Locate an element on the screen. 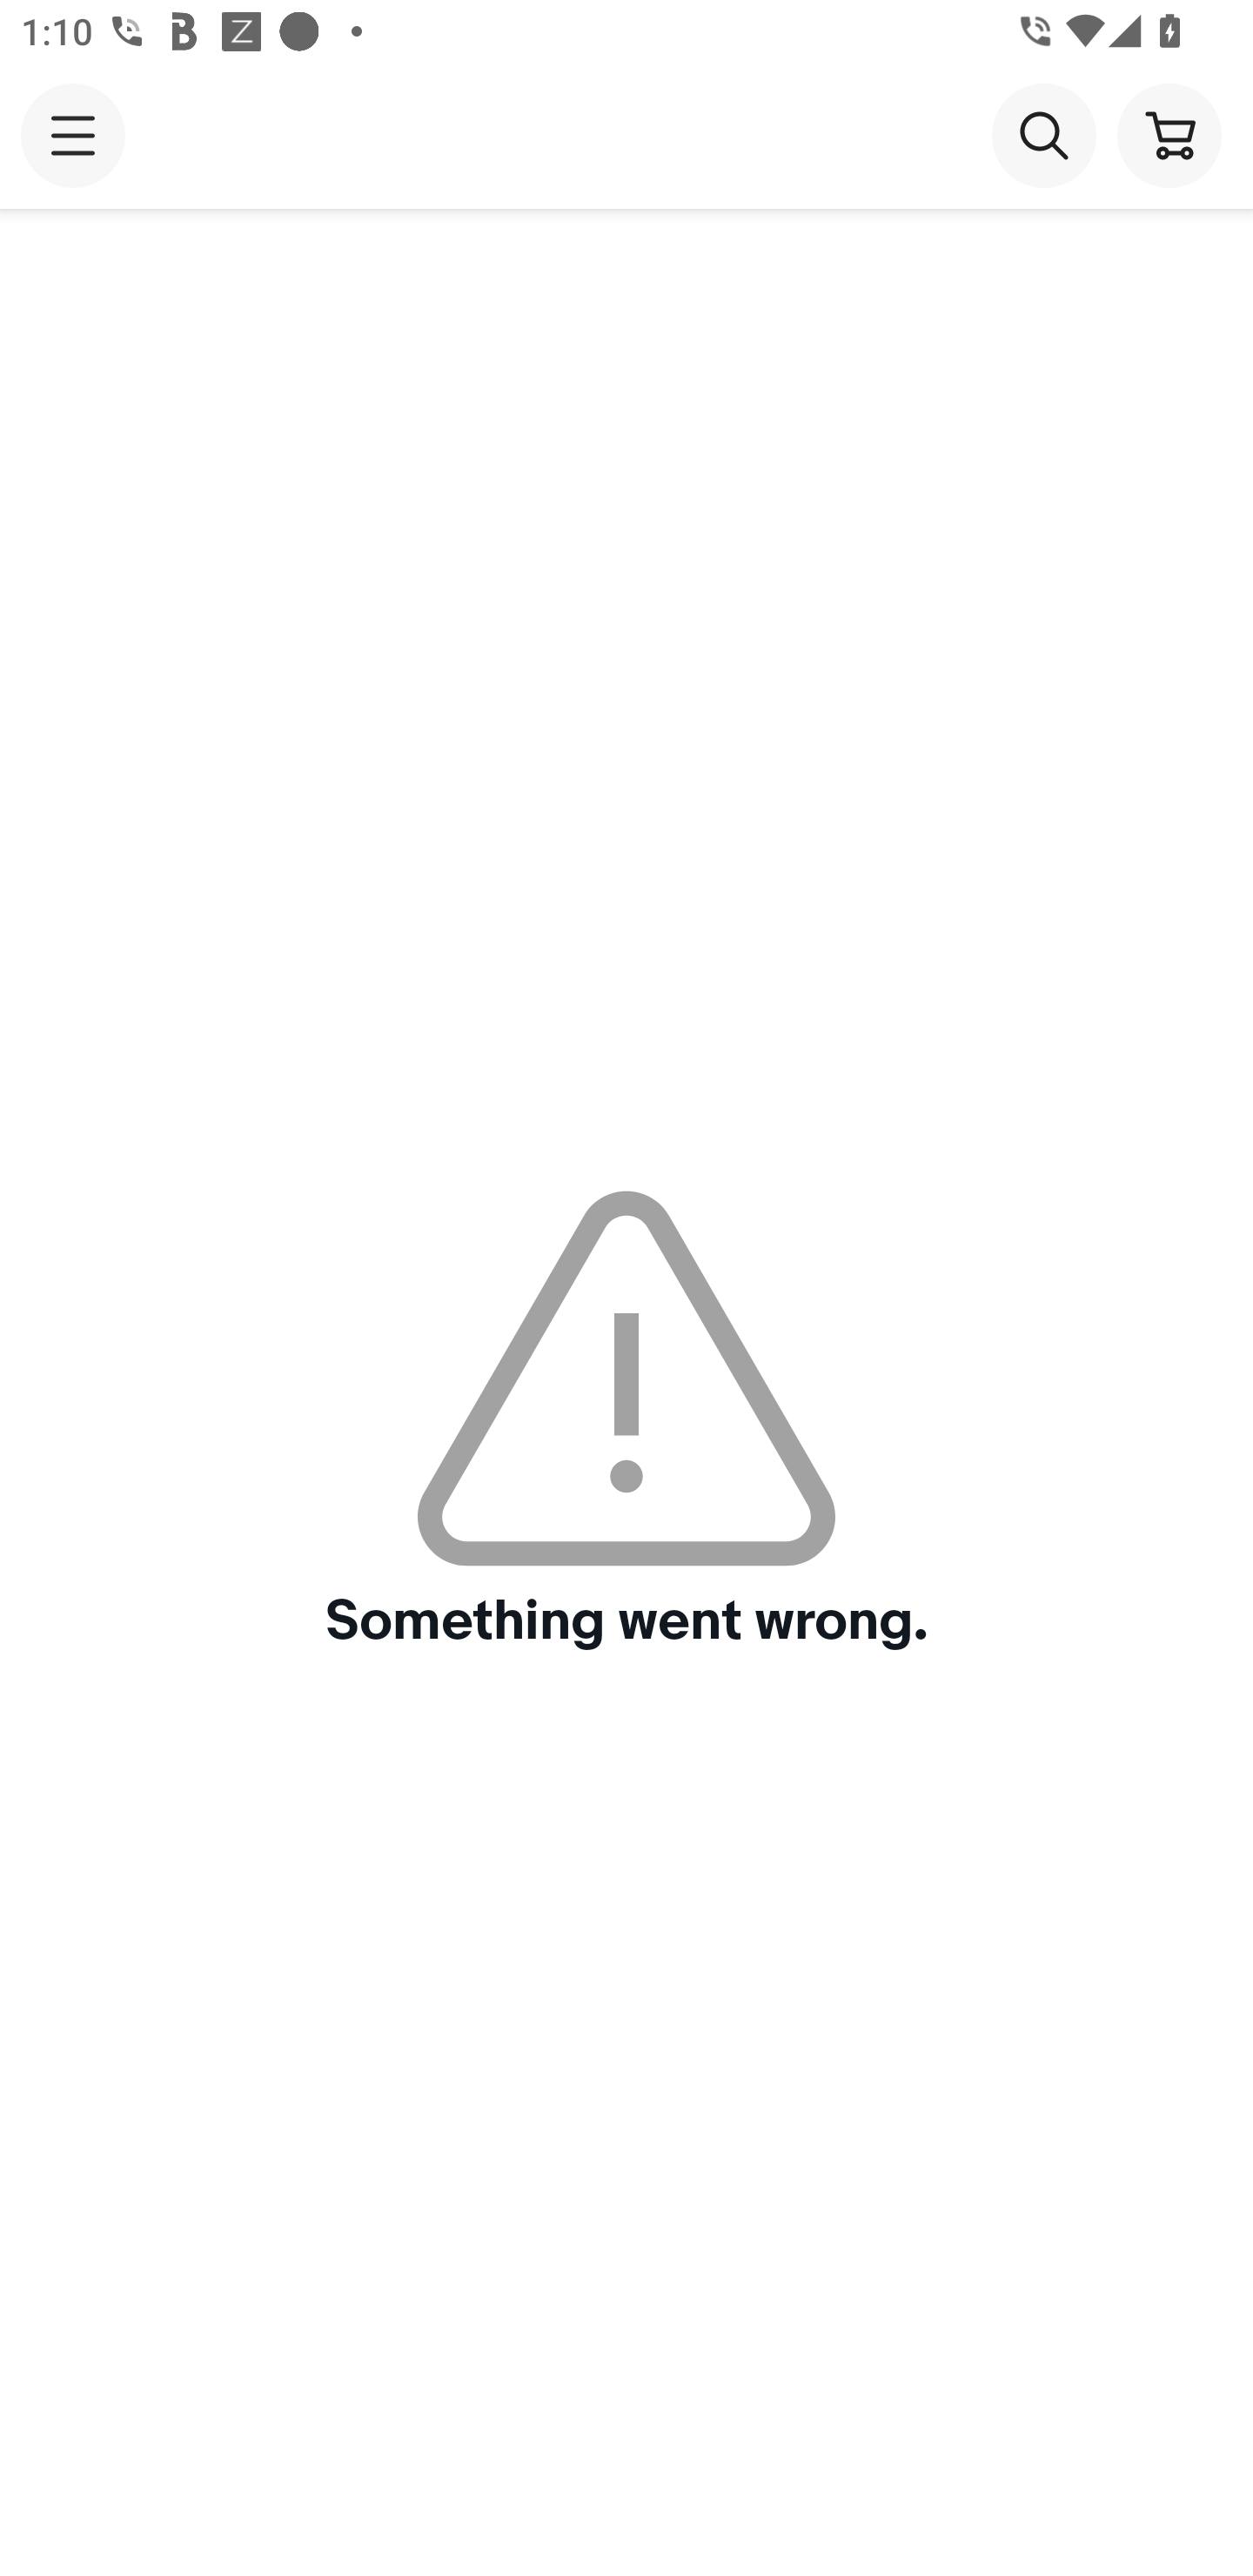 The width and height of the screenshot is (1253, 2576). Cart button shopping cart is located at coordinates (1169, 134).